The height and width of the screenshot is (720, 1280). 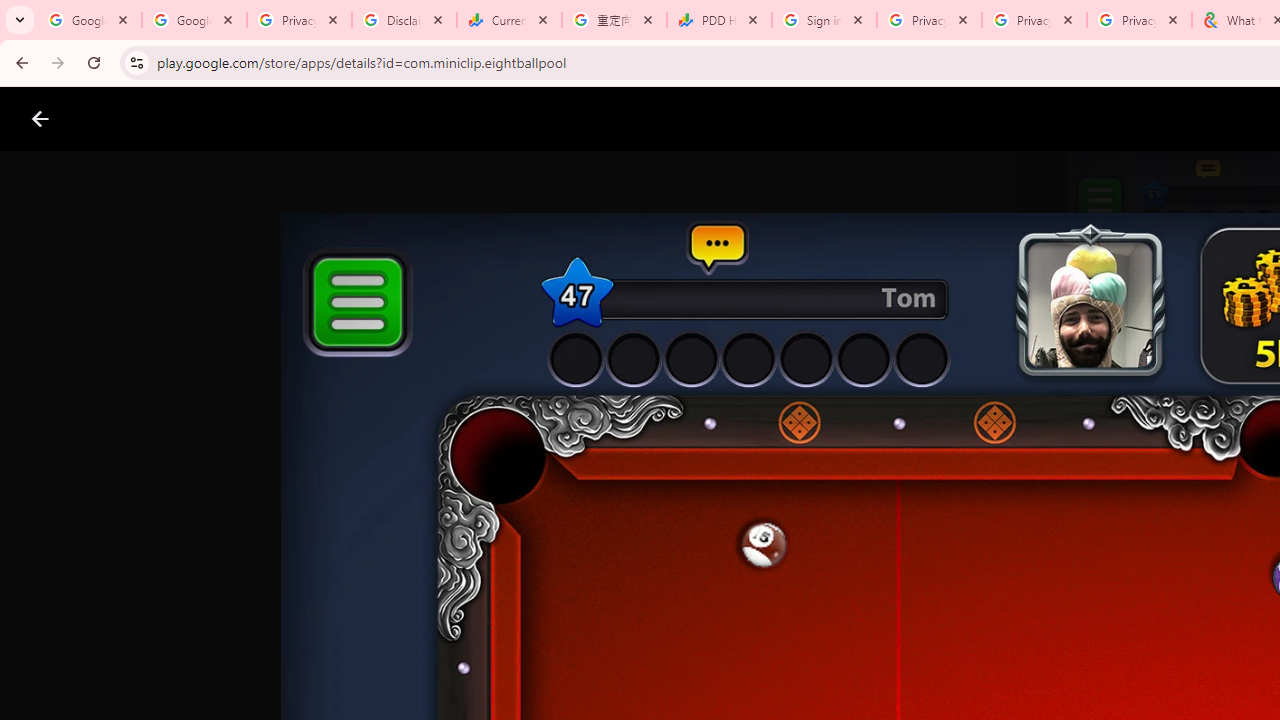 What do you see at coordinates (1014, 678) in the screenshot?
I see `More info about this content rating` at bounding box center [1014, 678].